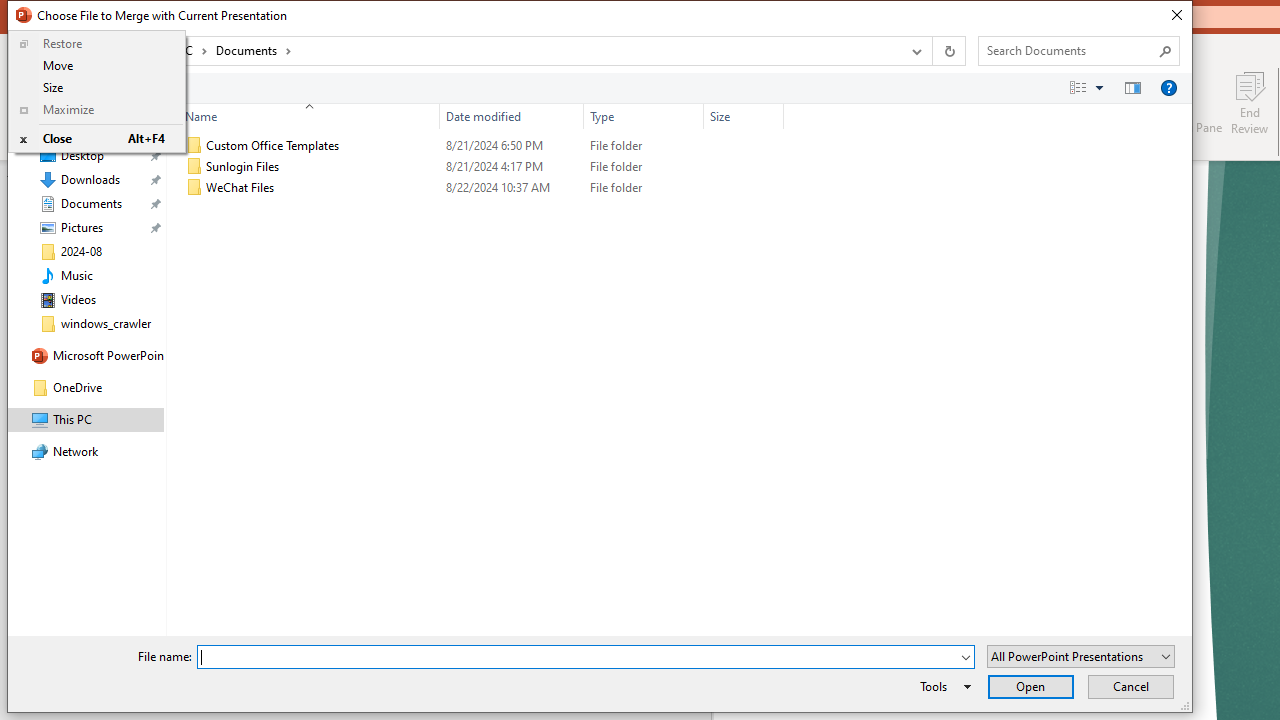  What do you see at coordinates (512, 116) in the screenshot?
I see `Date modified` at bounding box center [512, 116].